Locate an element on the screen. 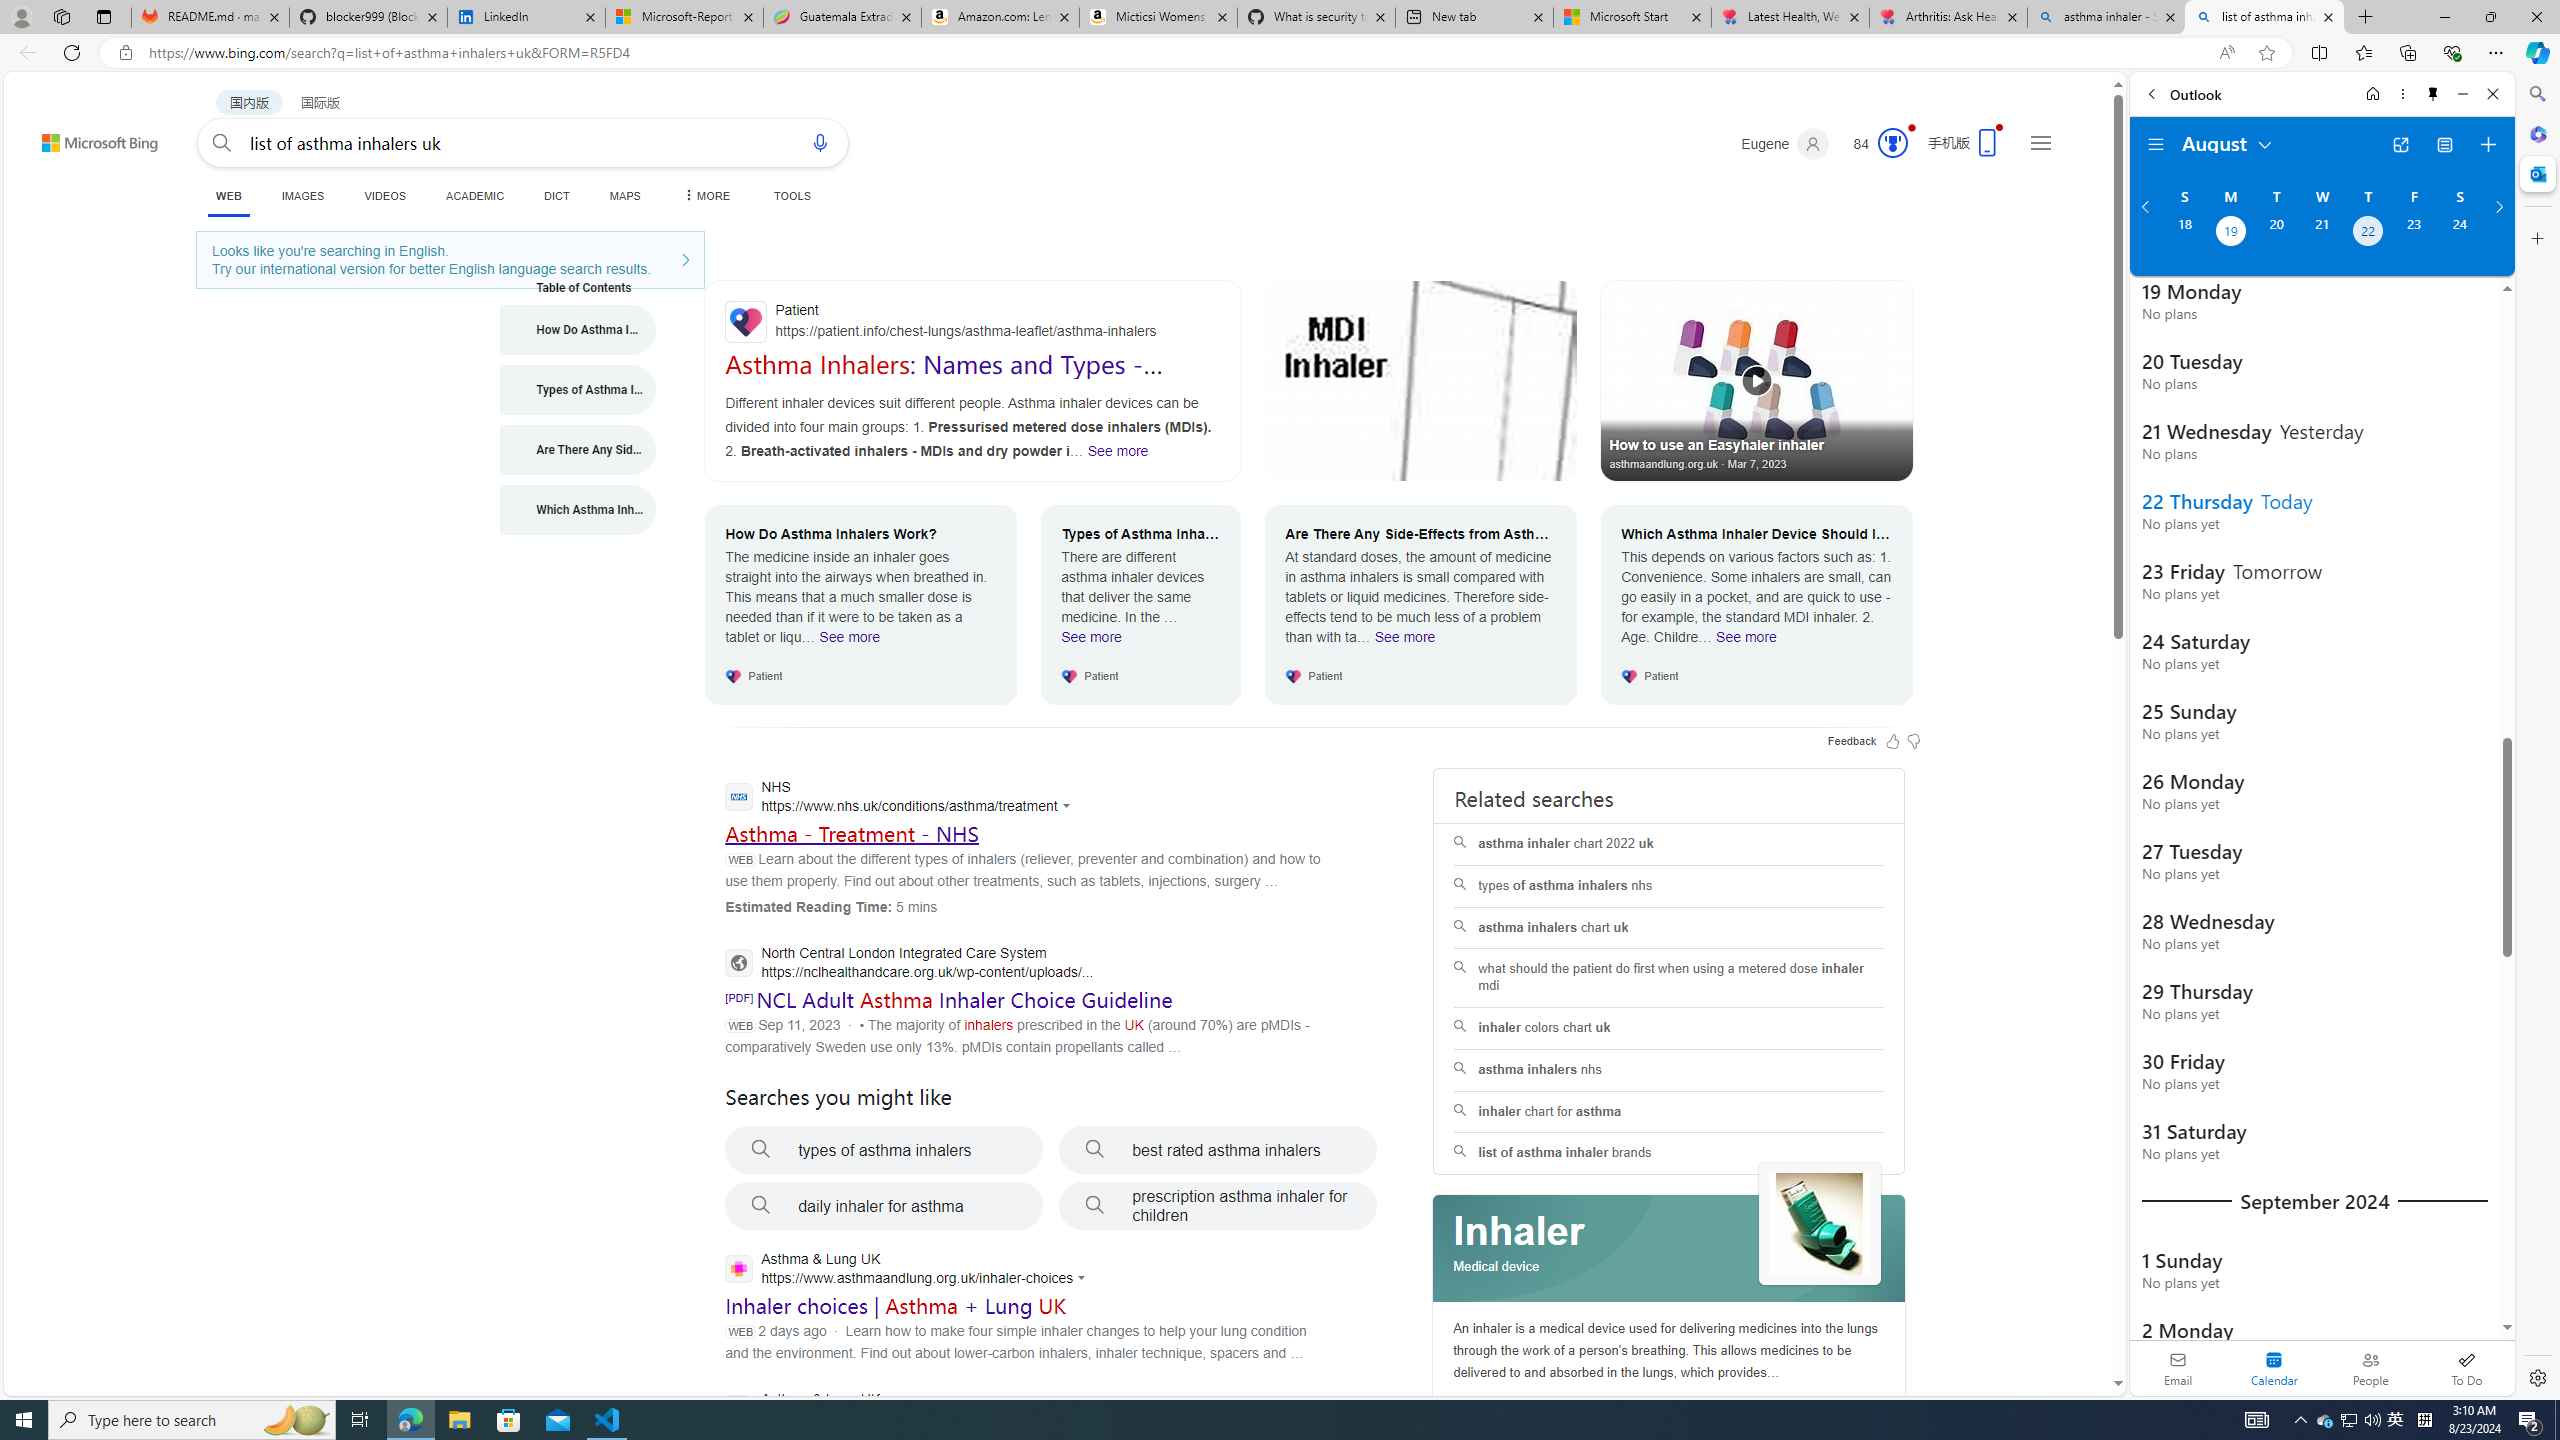  MORE is located at coordinates (704, 196).